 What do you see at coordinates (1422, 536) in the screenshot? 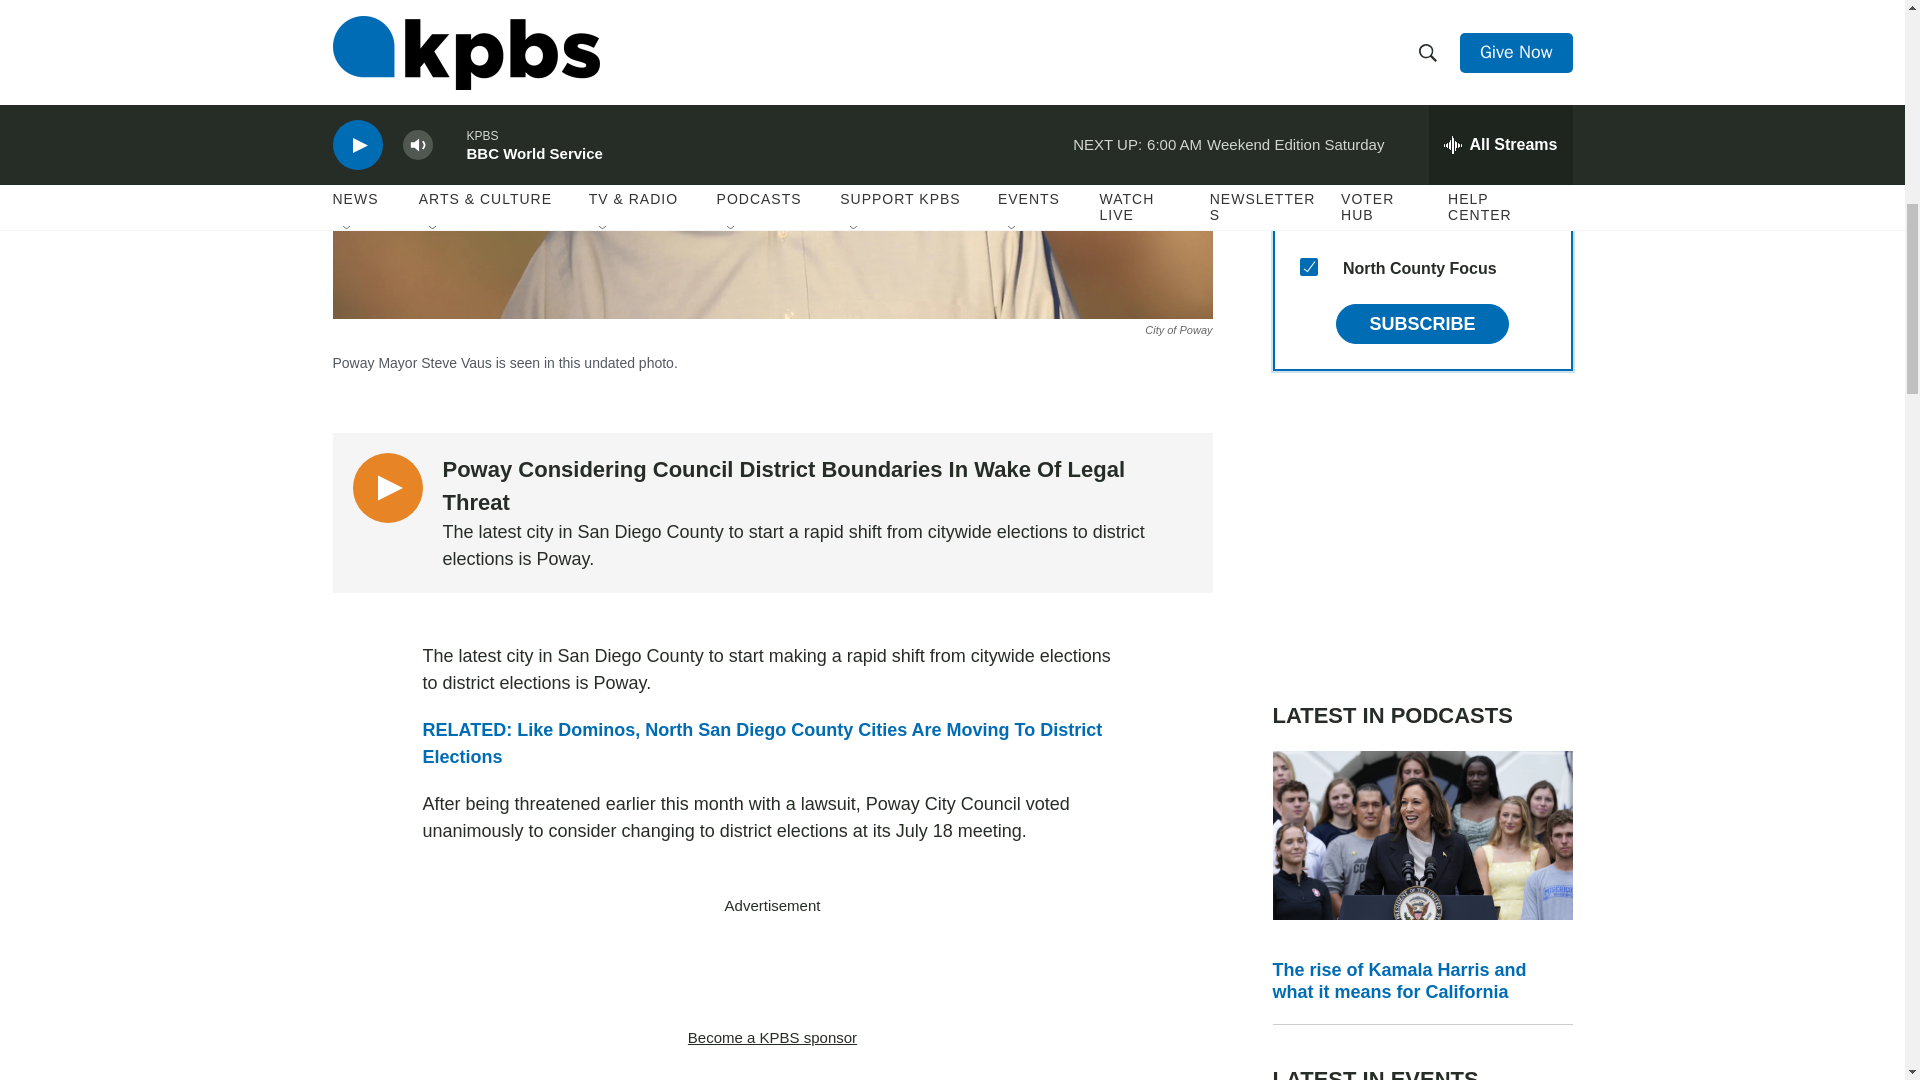
I see `3rd party ad content` at bounding box center [1422, 536].